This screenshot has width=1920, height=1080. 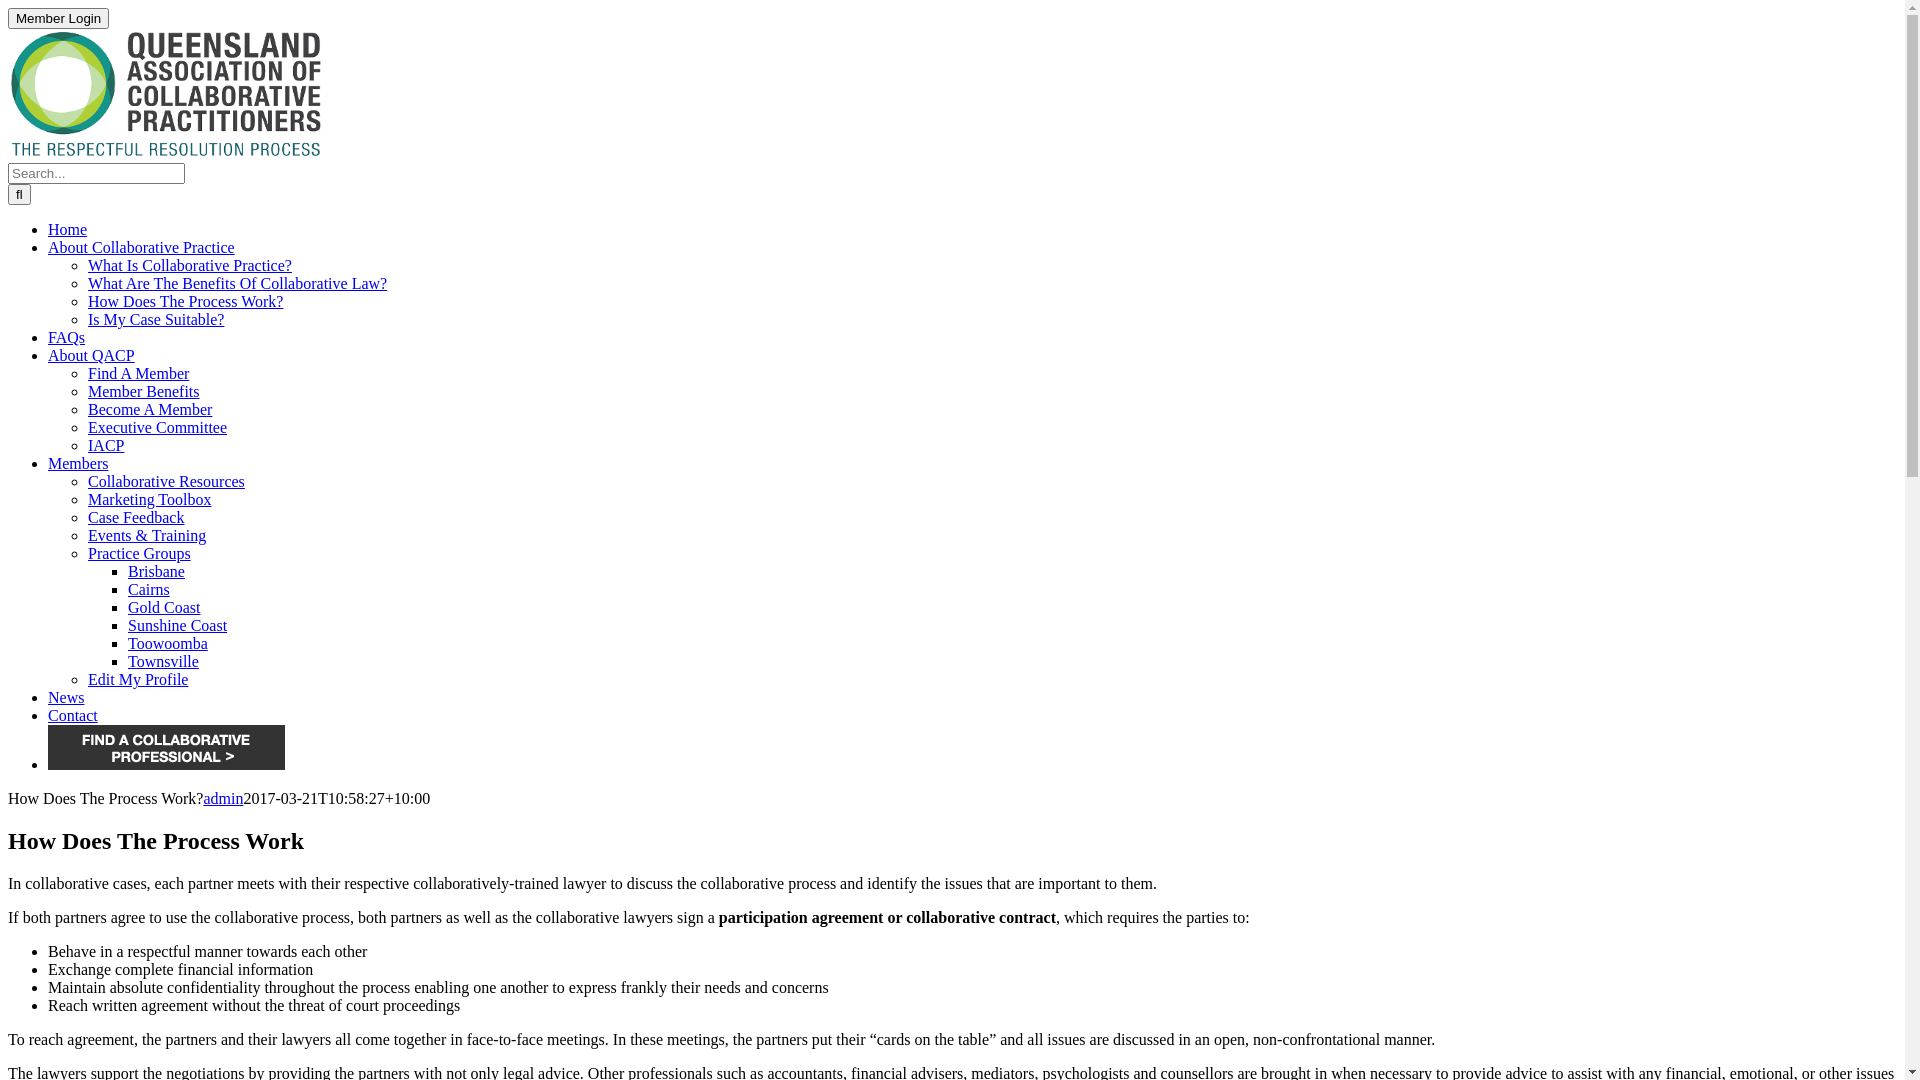 I want to click on Home, so click(x=68, y=230).